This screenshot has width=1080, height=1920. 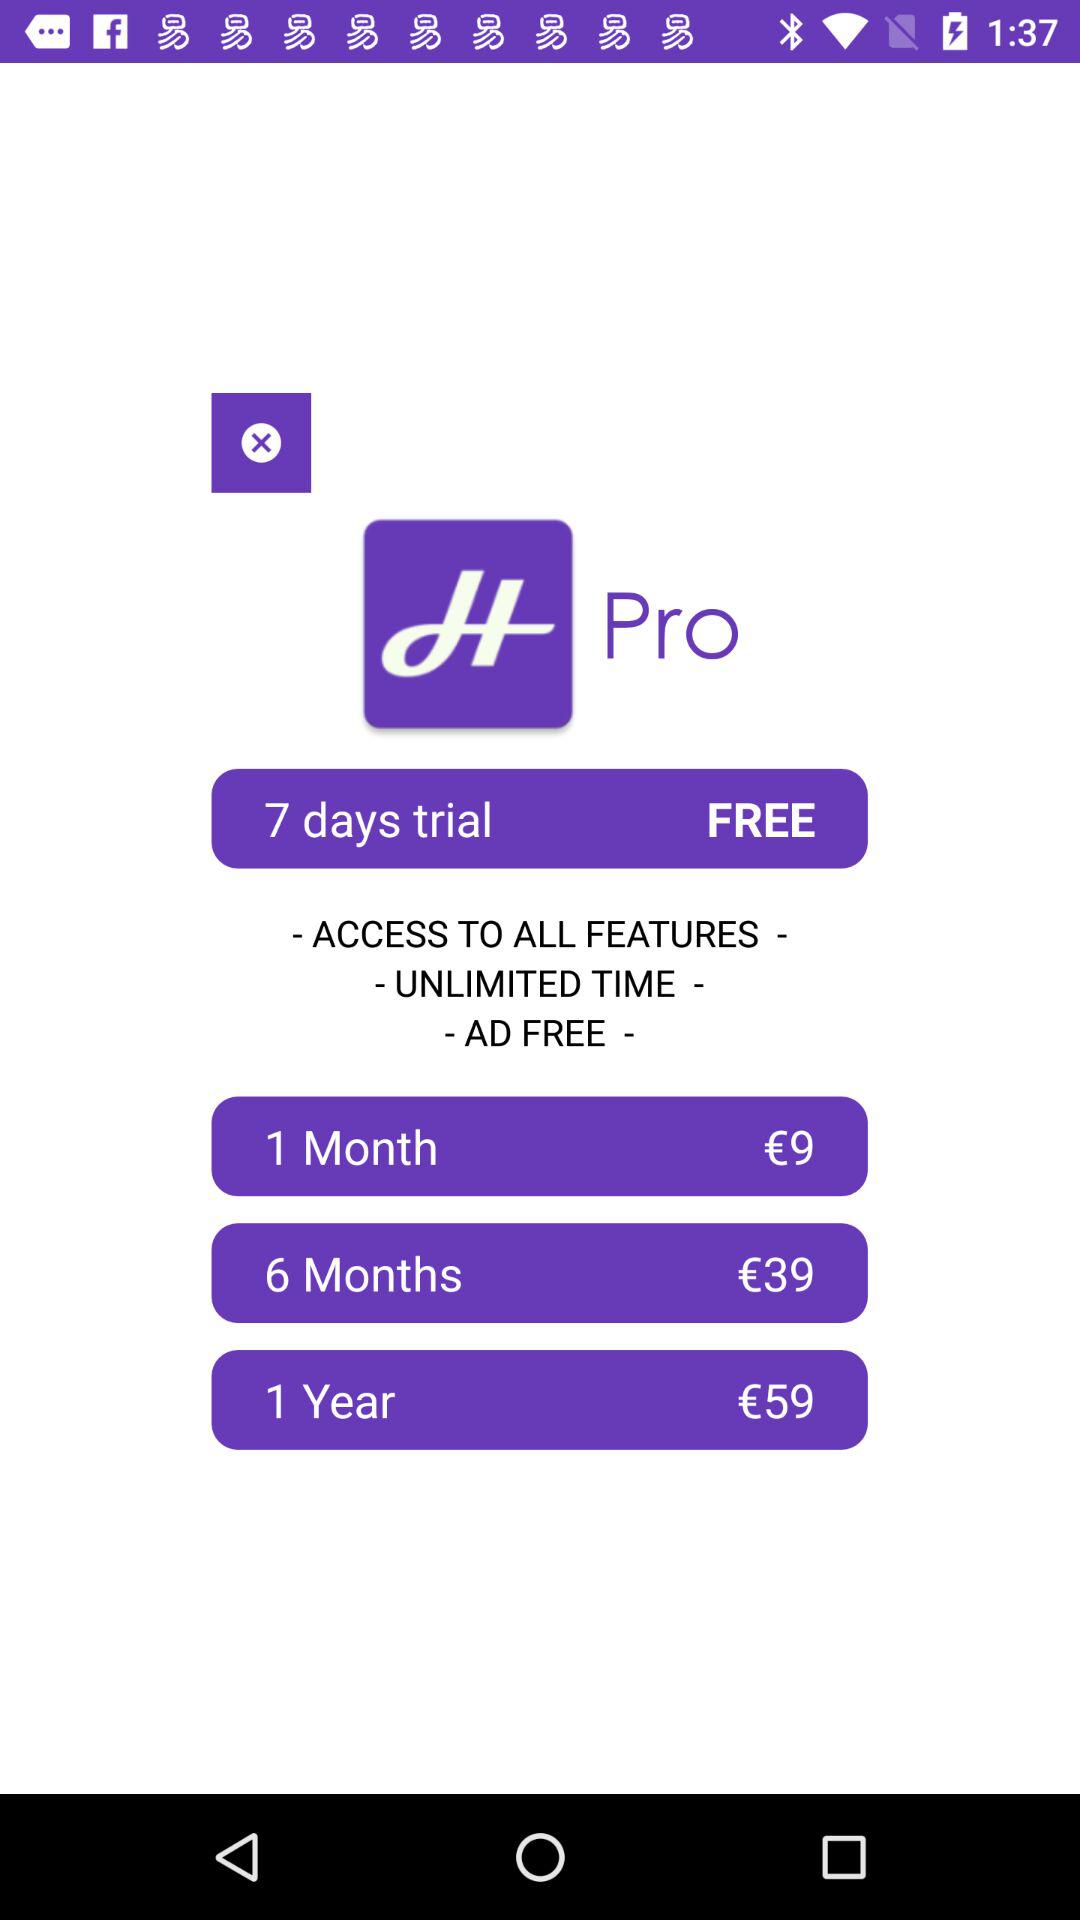 What do you see at coordinates (261, 442) in the screenshot?
I see `tap icon above 7 days trial` at bounding box center [261, 442].